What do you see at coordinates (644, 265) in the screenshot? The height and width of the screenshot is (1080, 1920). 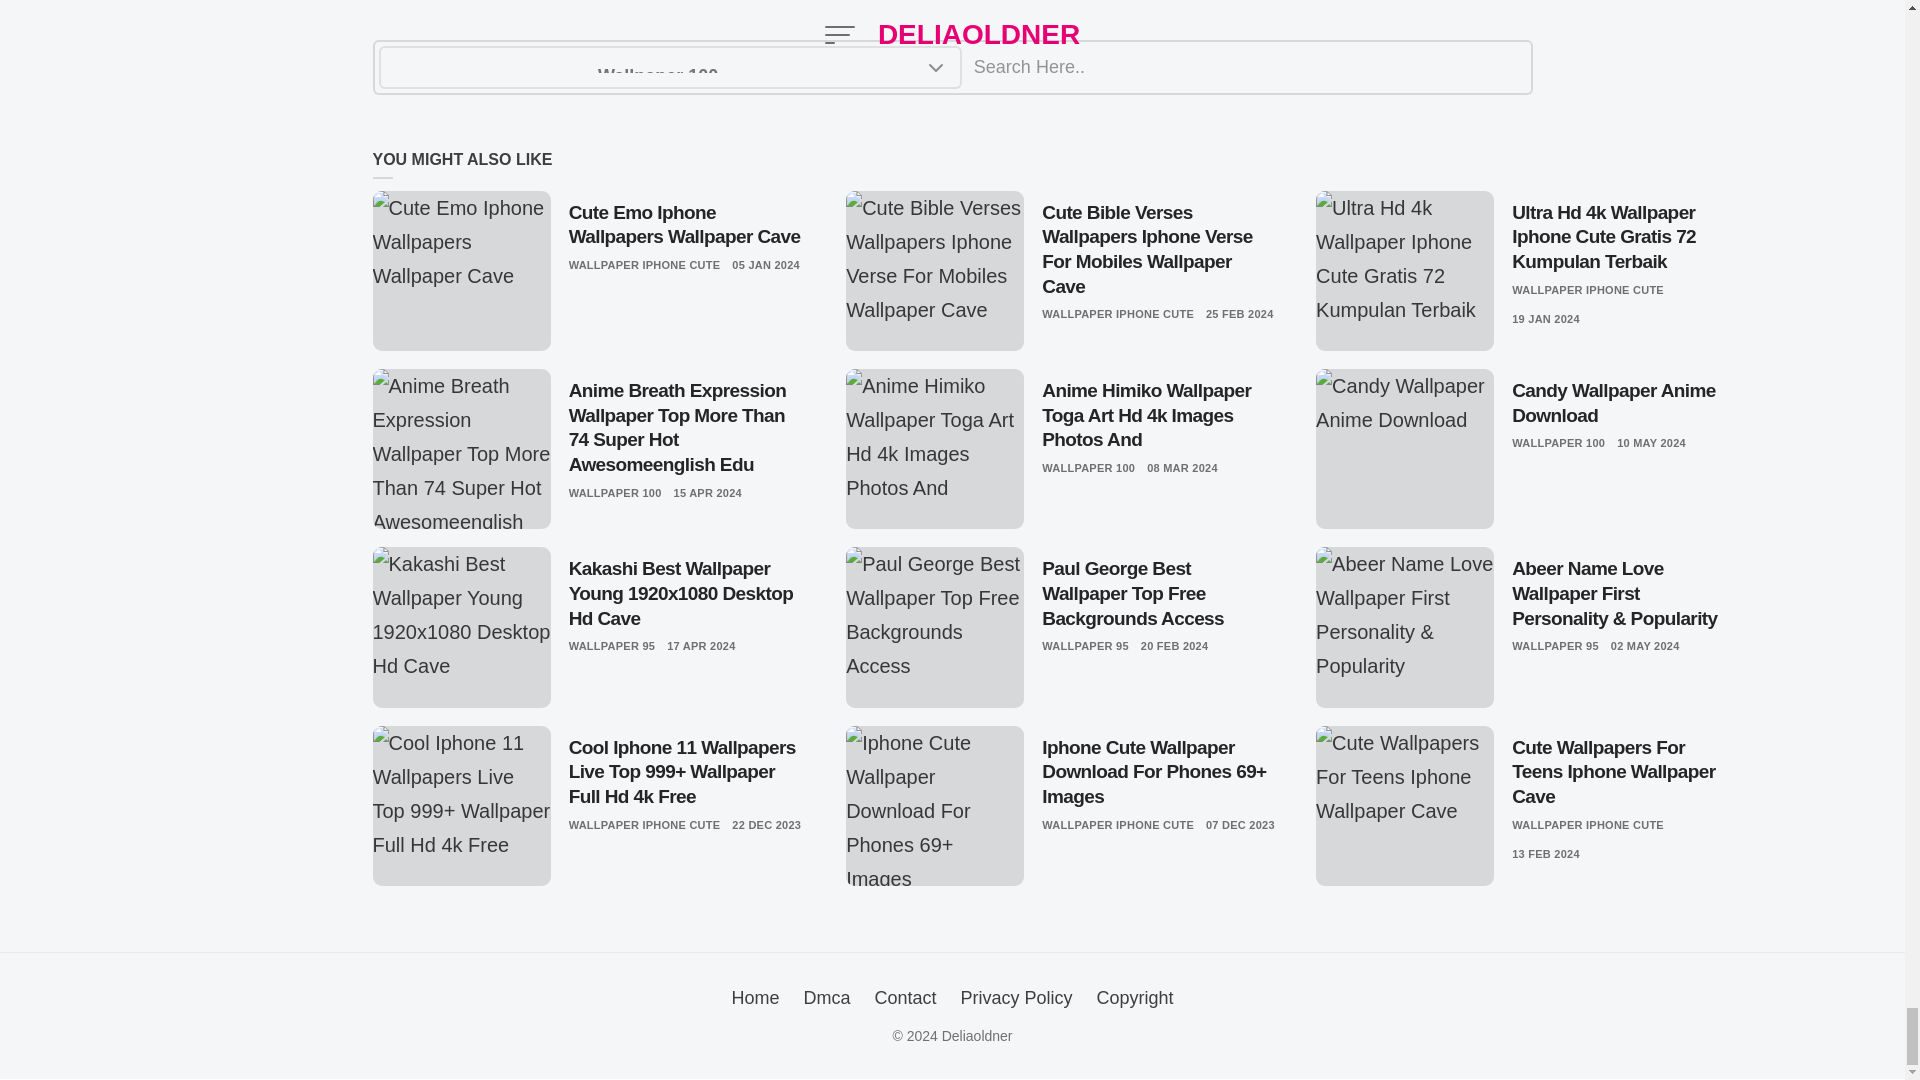 I see `WALLPAPER IPHONE CUTE` at bounding box center [644, 265].